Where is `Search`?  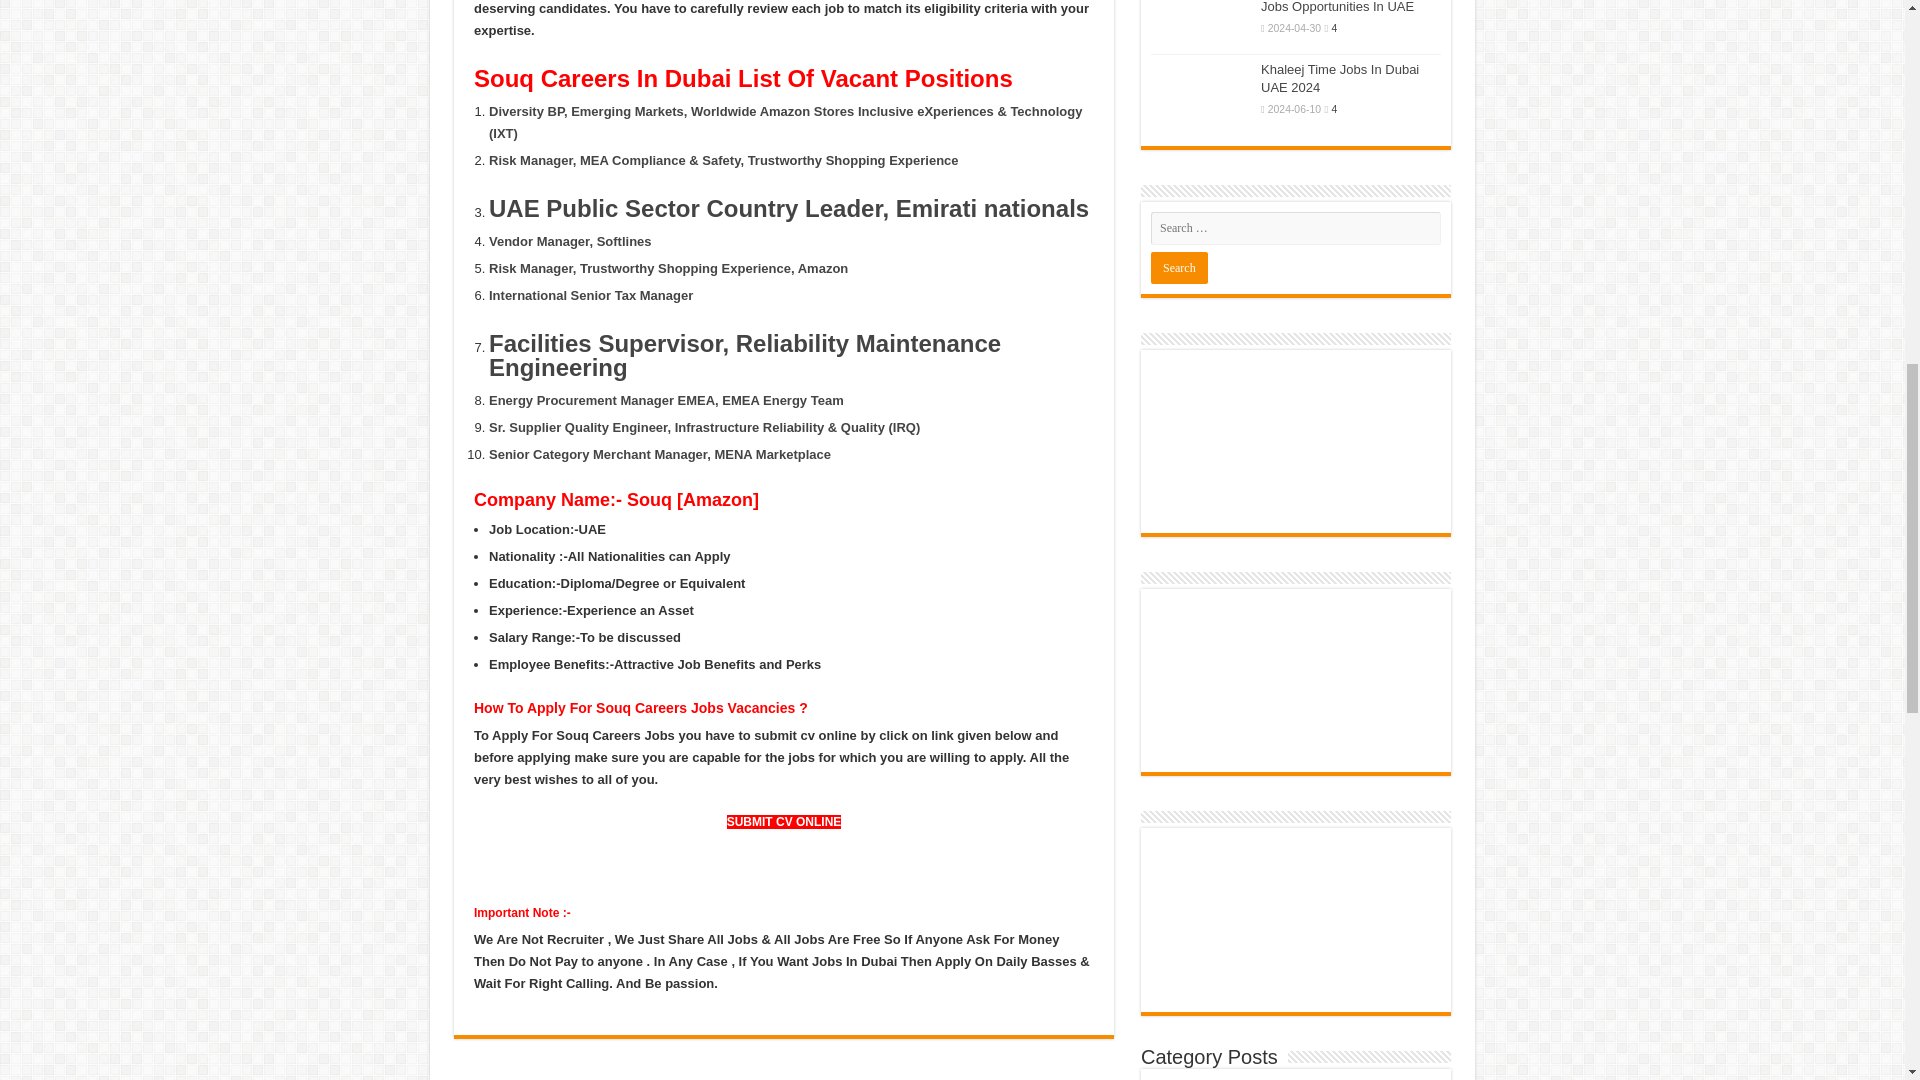
Search is located at coordinates (1178, 268).